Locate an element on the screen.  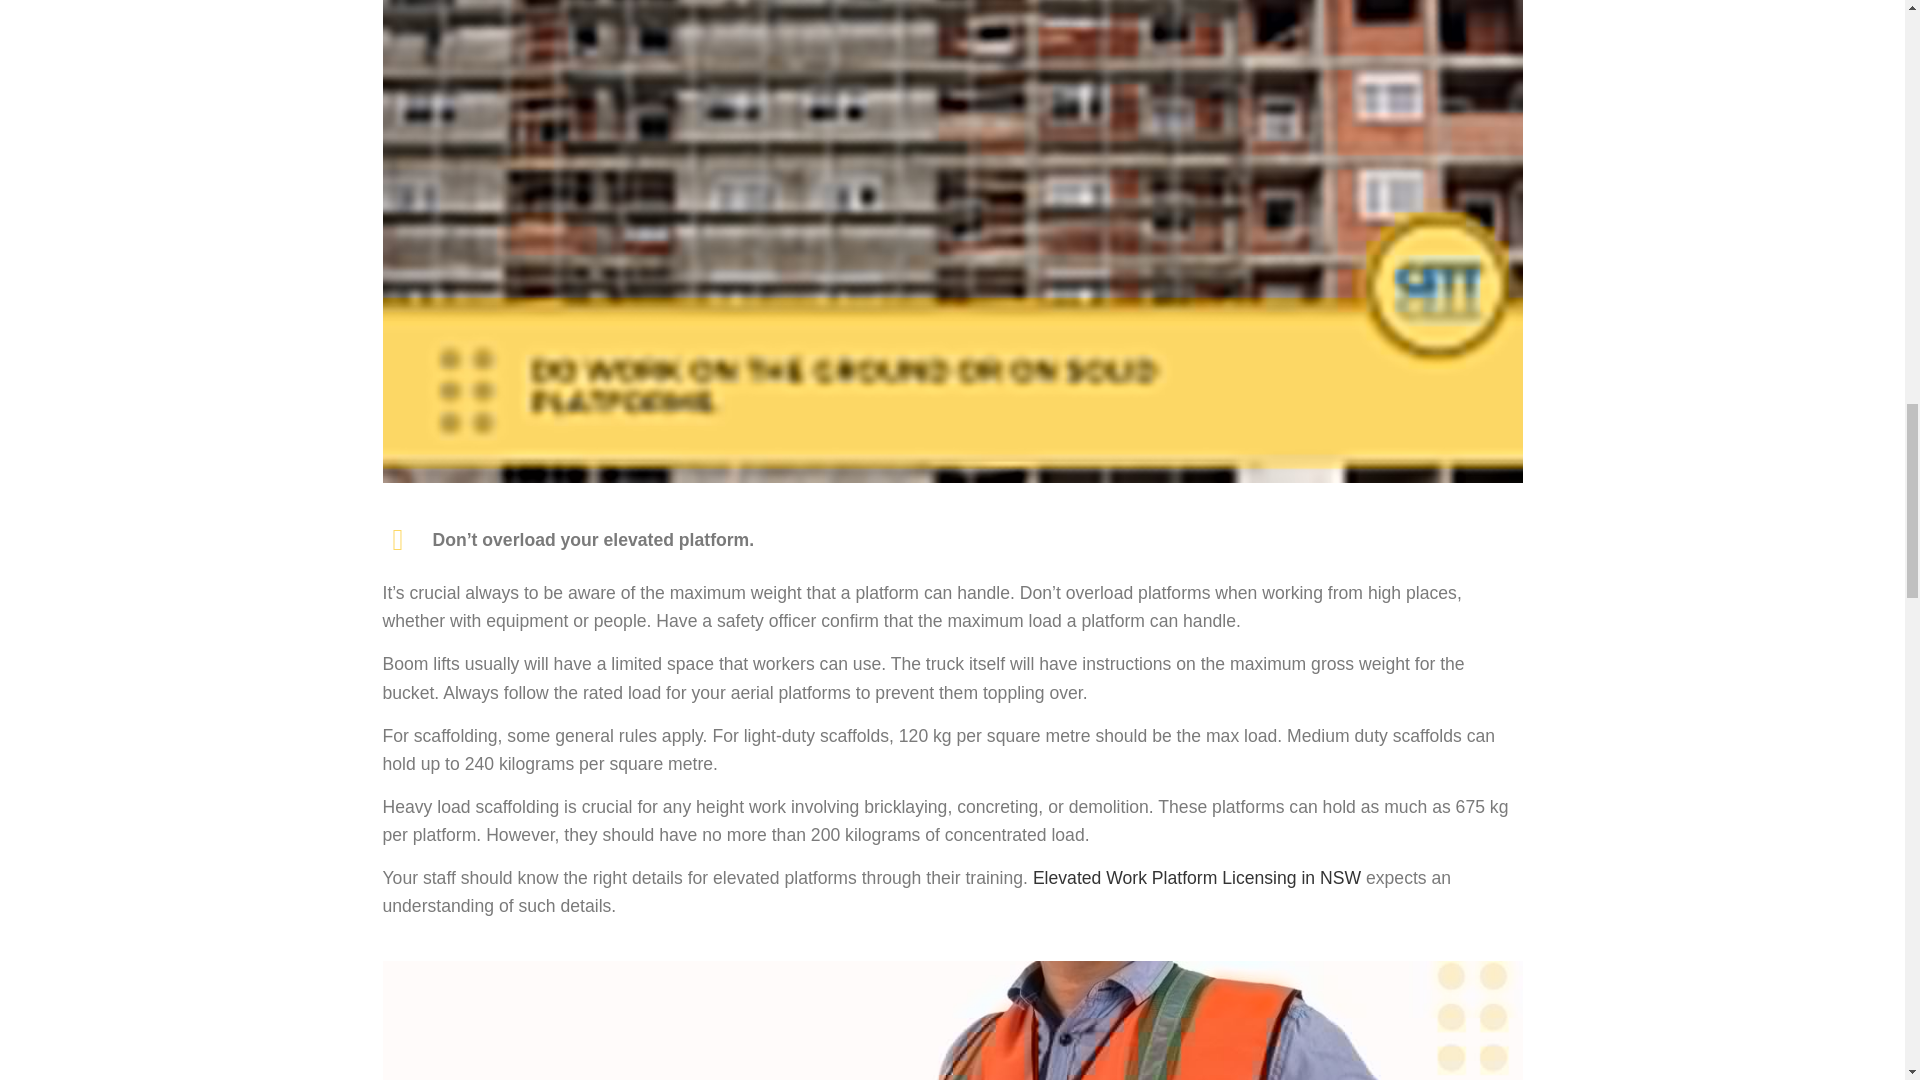
Working at height - CS Transport Training is located at coordinates (952, 1020).